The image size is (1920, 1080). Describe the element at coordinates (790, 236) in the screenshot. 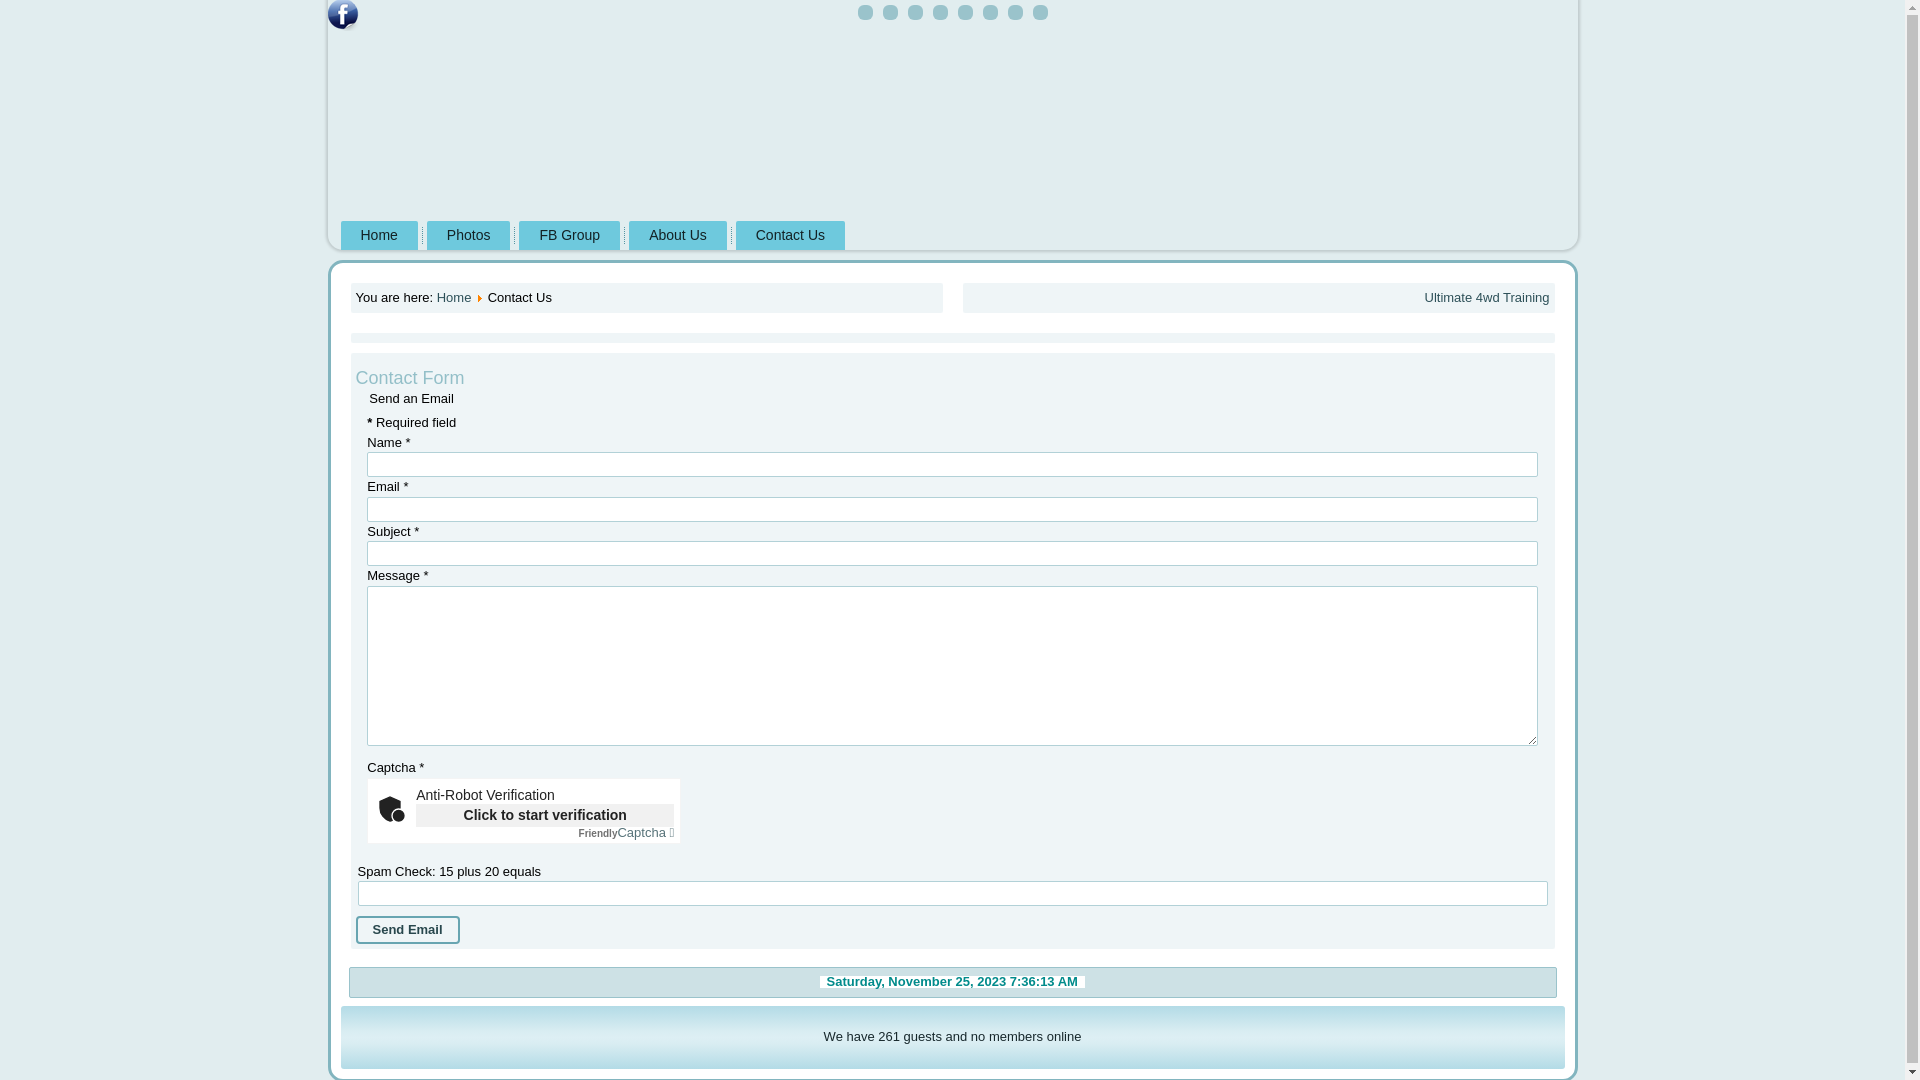

I see `Contact Us` at that location.